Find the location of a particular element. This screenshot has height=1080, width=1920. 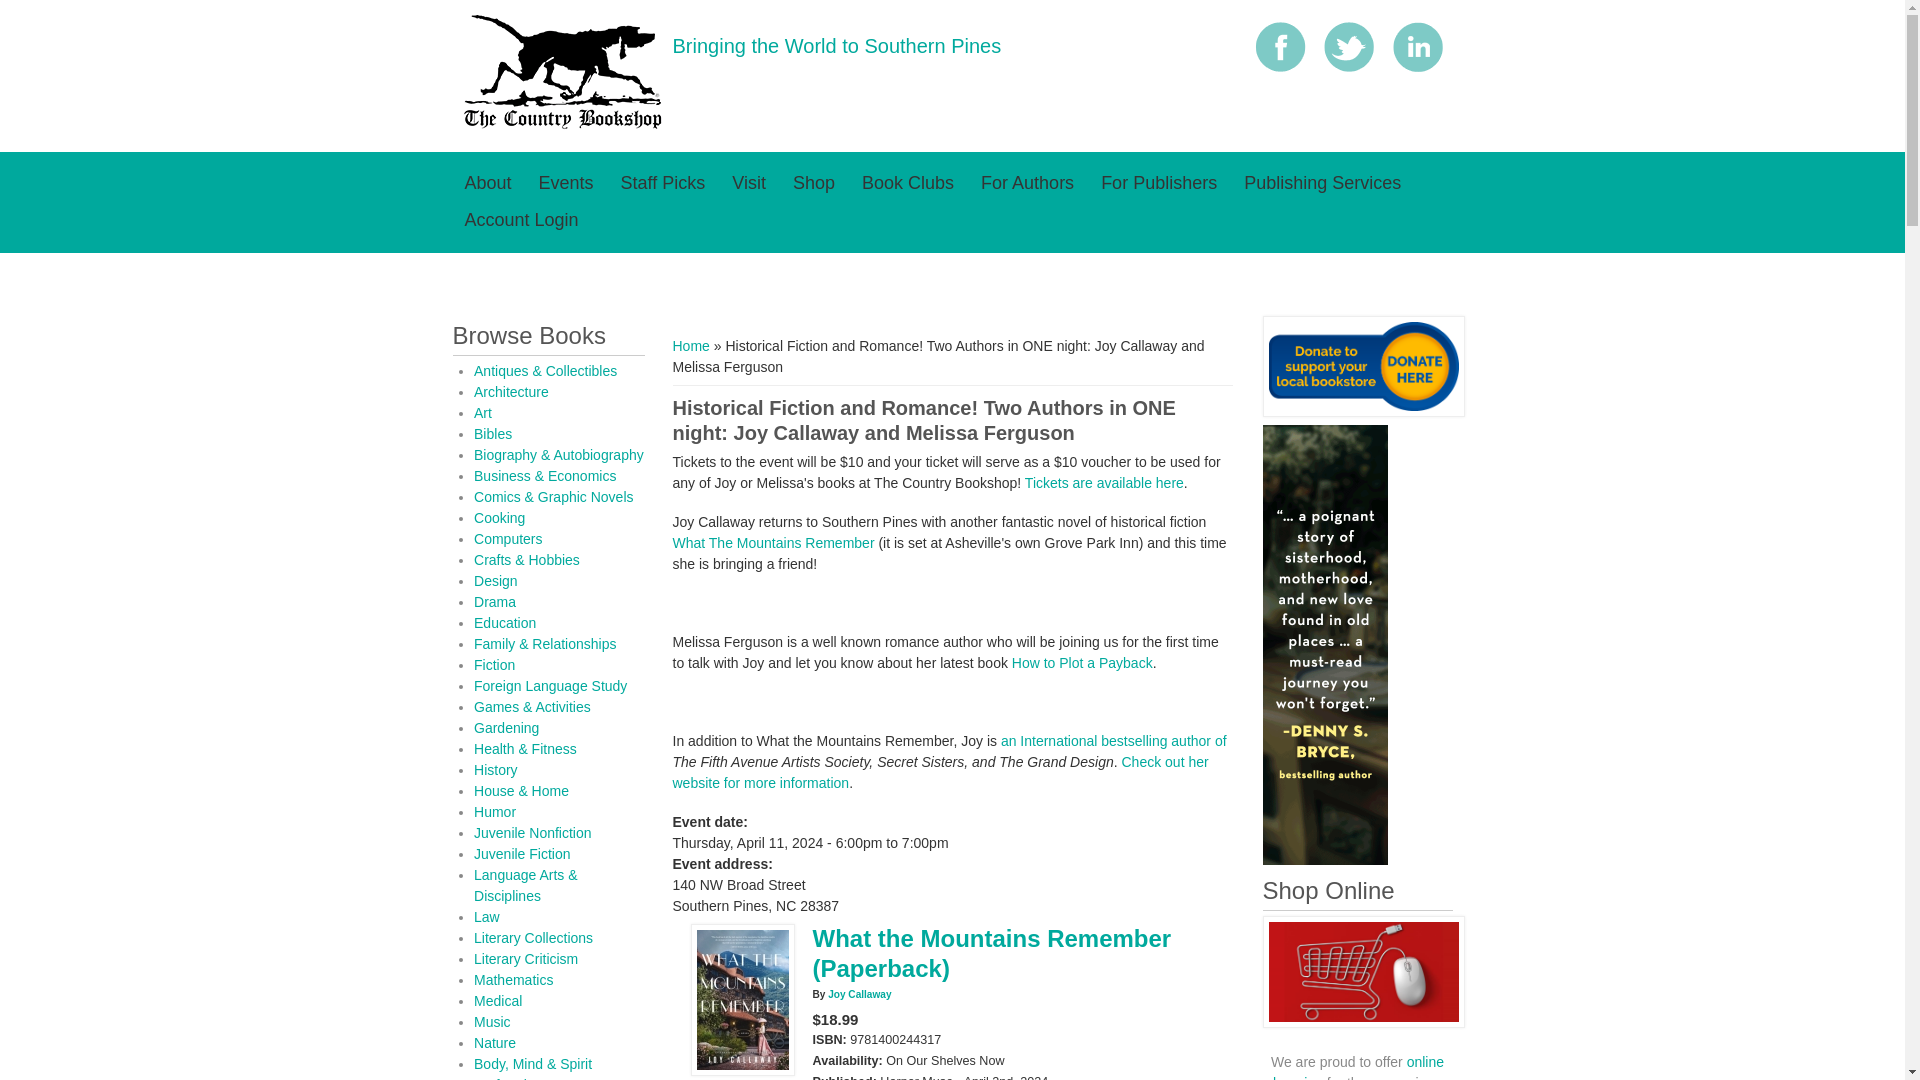

Check out her website for more information is located at coordinates (940, 772).